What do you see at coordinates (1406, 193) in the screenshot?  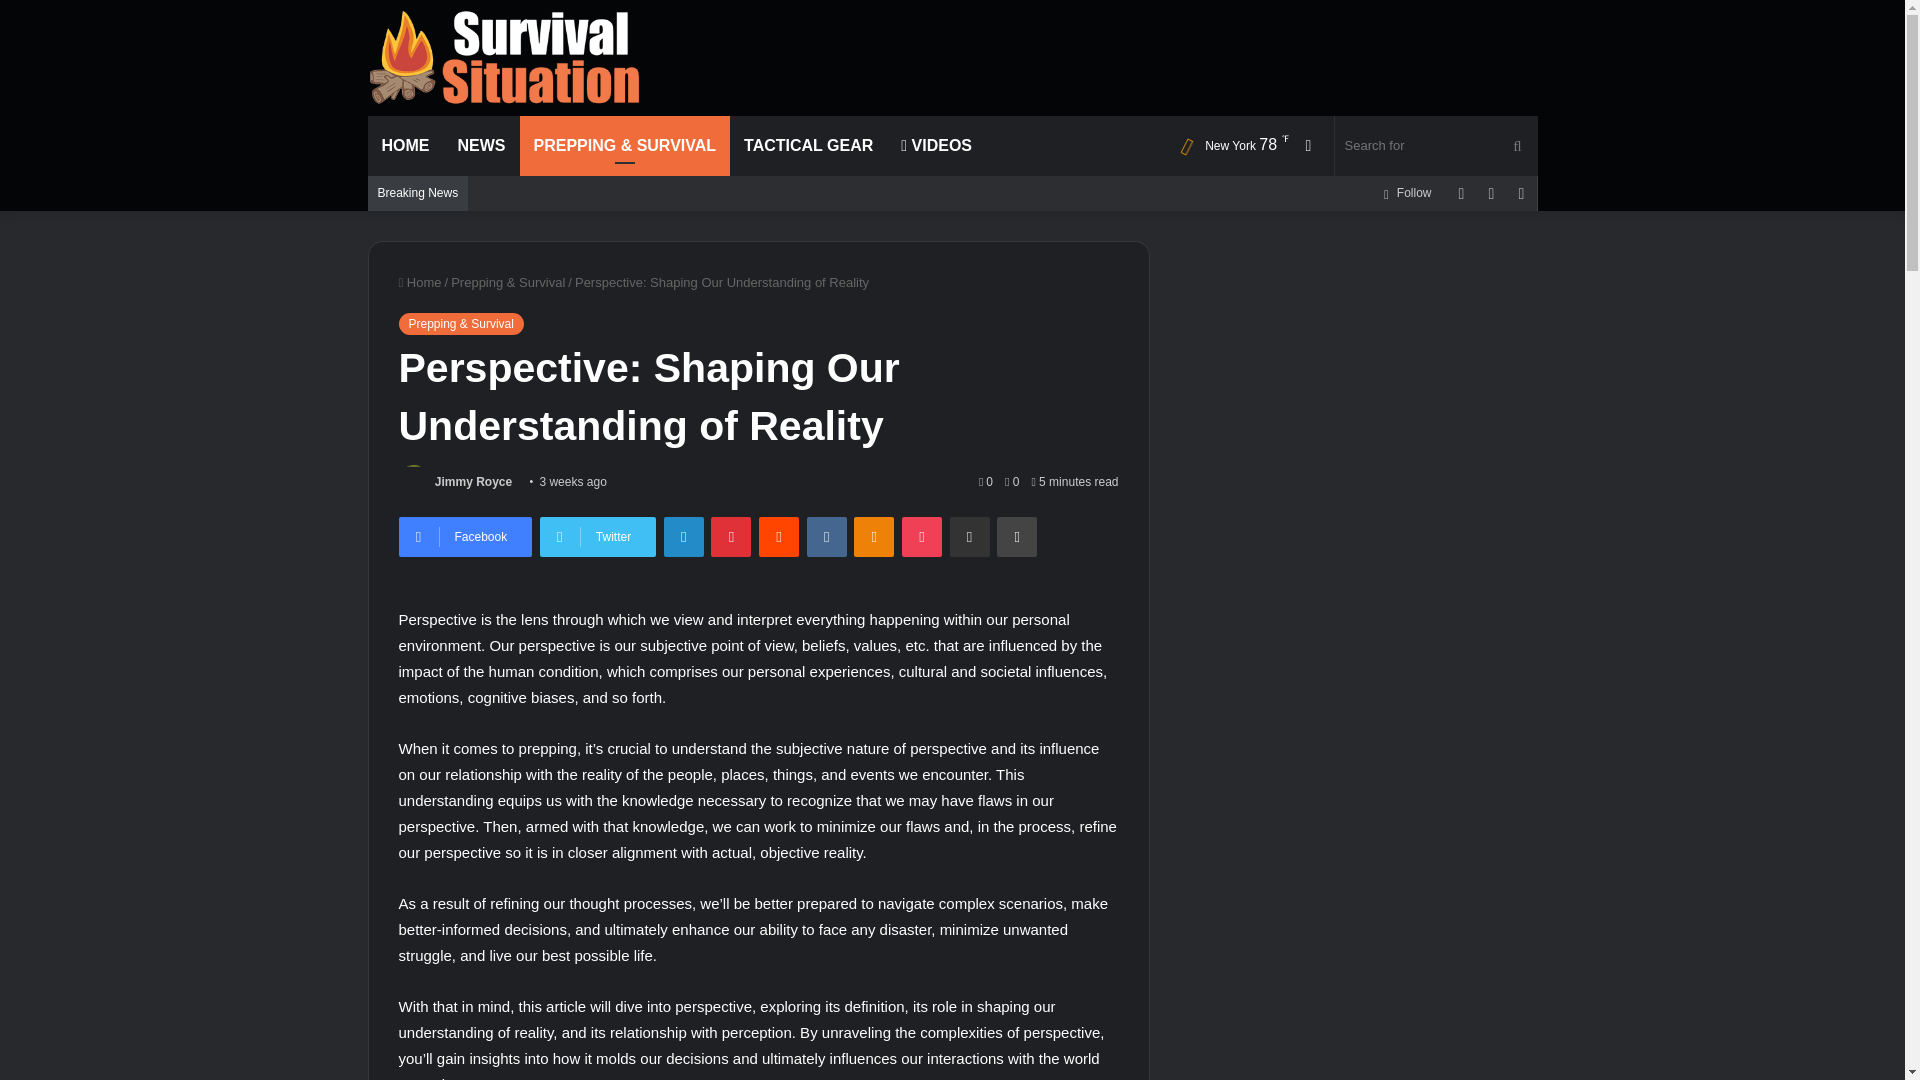 I see `Follow` at bounding box center [1406, 193].